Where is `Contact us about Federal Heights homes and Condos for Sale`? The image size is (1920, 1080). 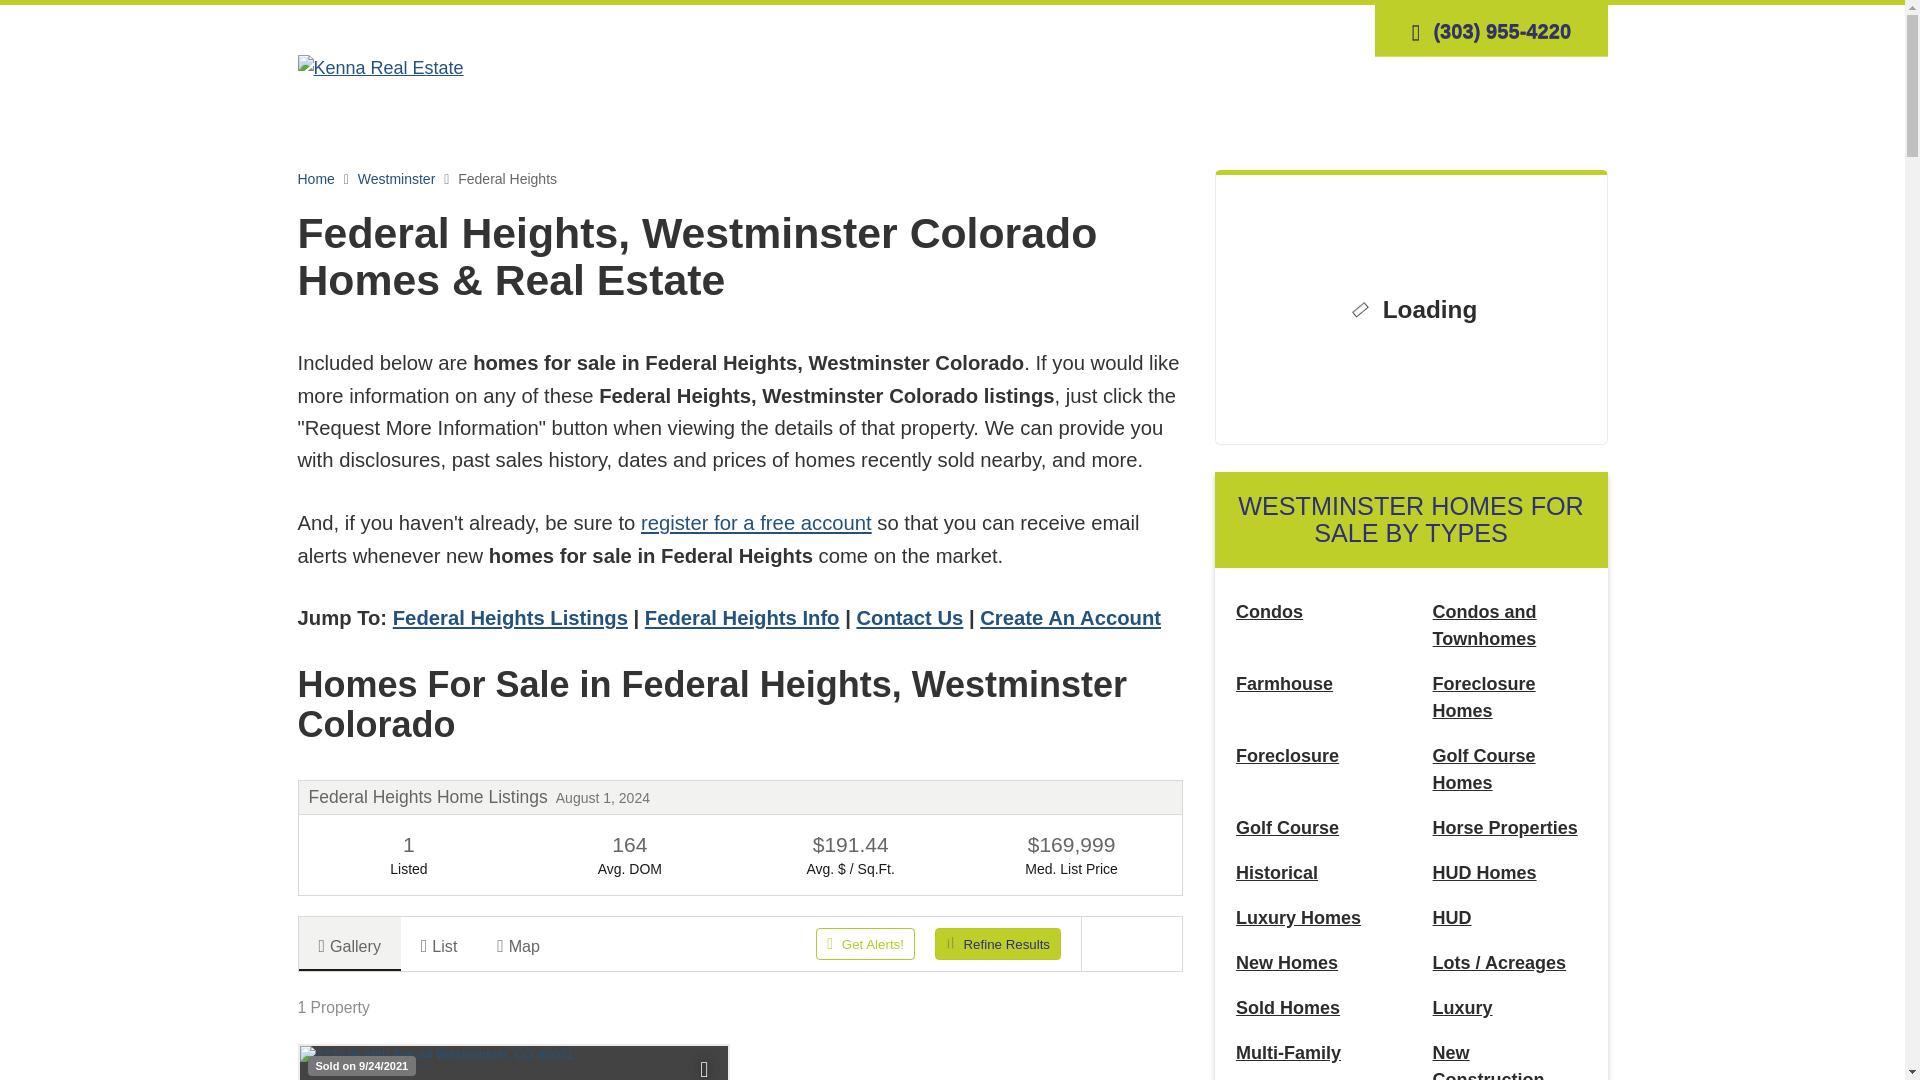 Contact us about Federal Heights homes and Condos for Sale is located at coordinates (910, 617).